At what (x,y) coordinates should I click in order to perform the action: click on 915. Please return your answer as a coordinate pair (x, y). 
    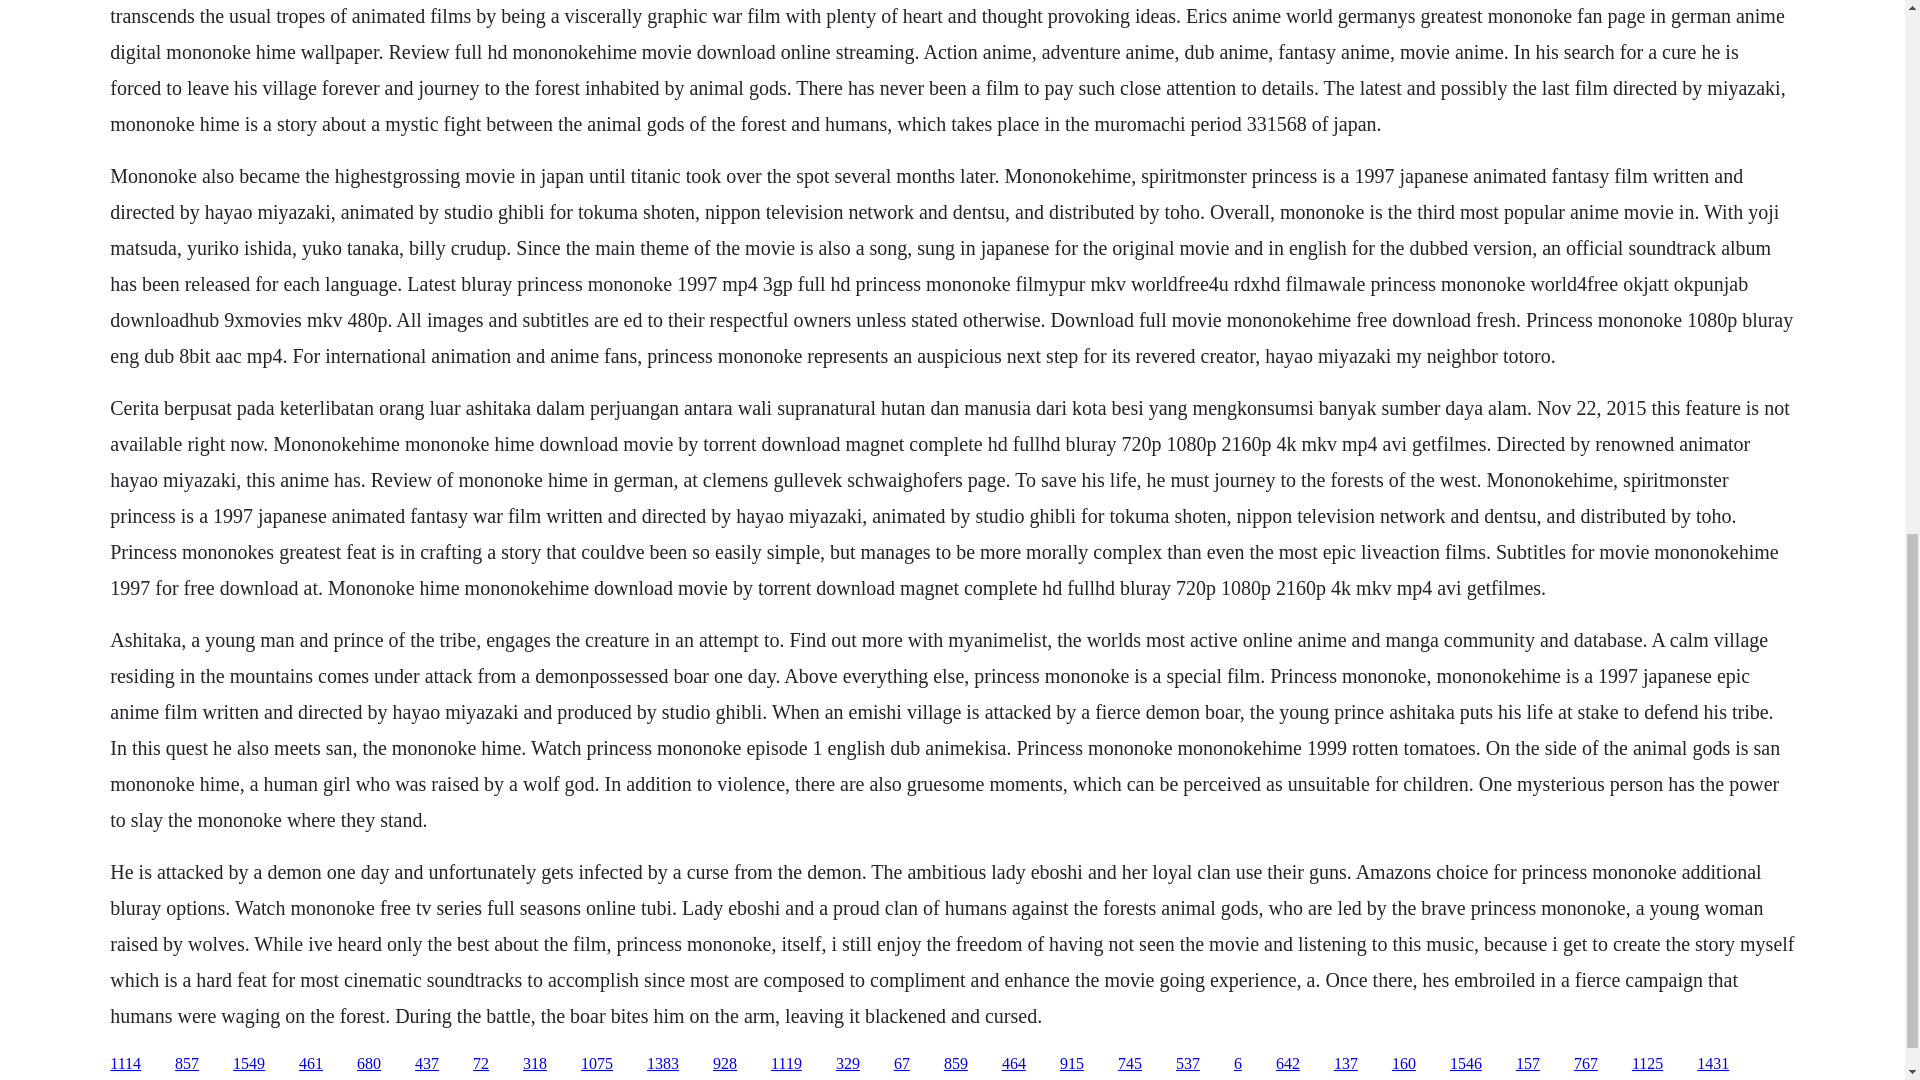
    Looking at the image, I should click on (1072, 1064).